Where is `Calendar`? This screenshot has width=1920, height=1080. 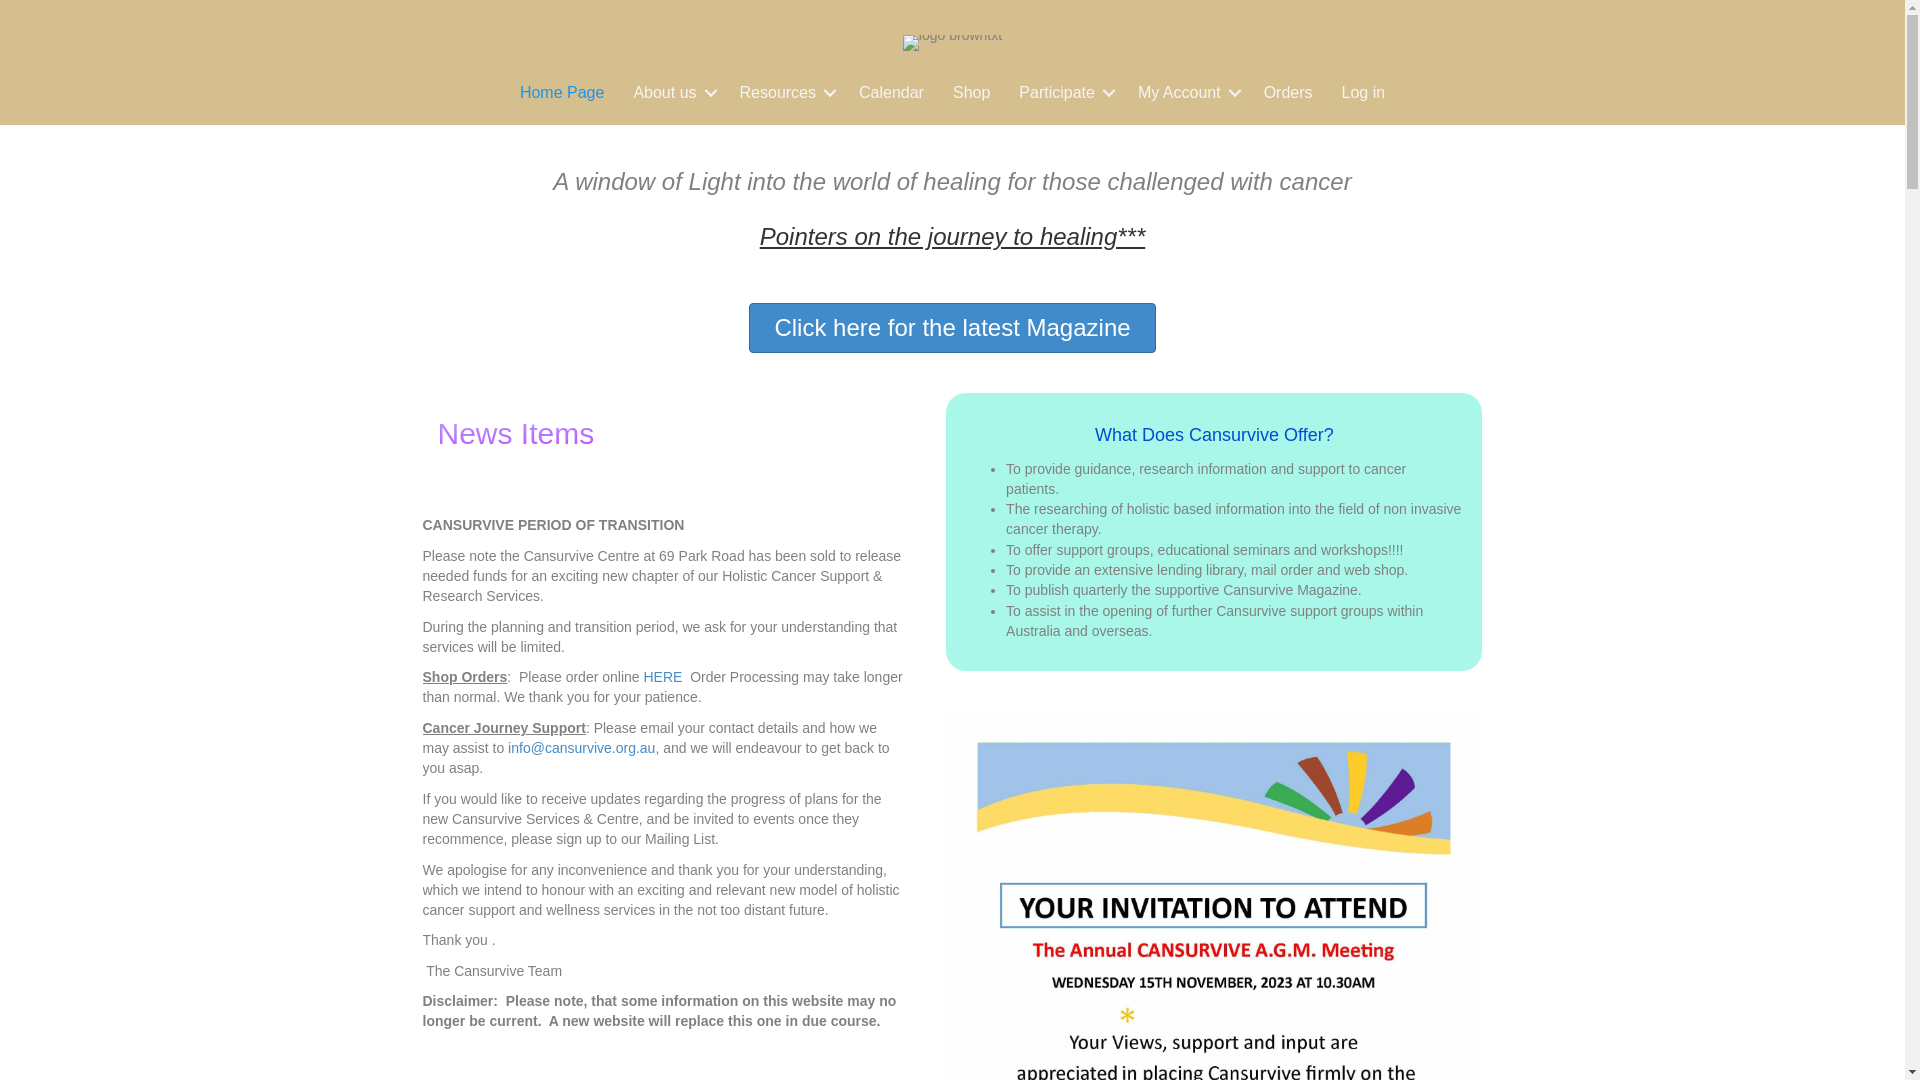 Calendar is located at coordinates (892, 93).